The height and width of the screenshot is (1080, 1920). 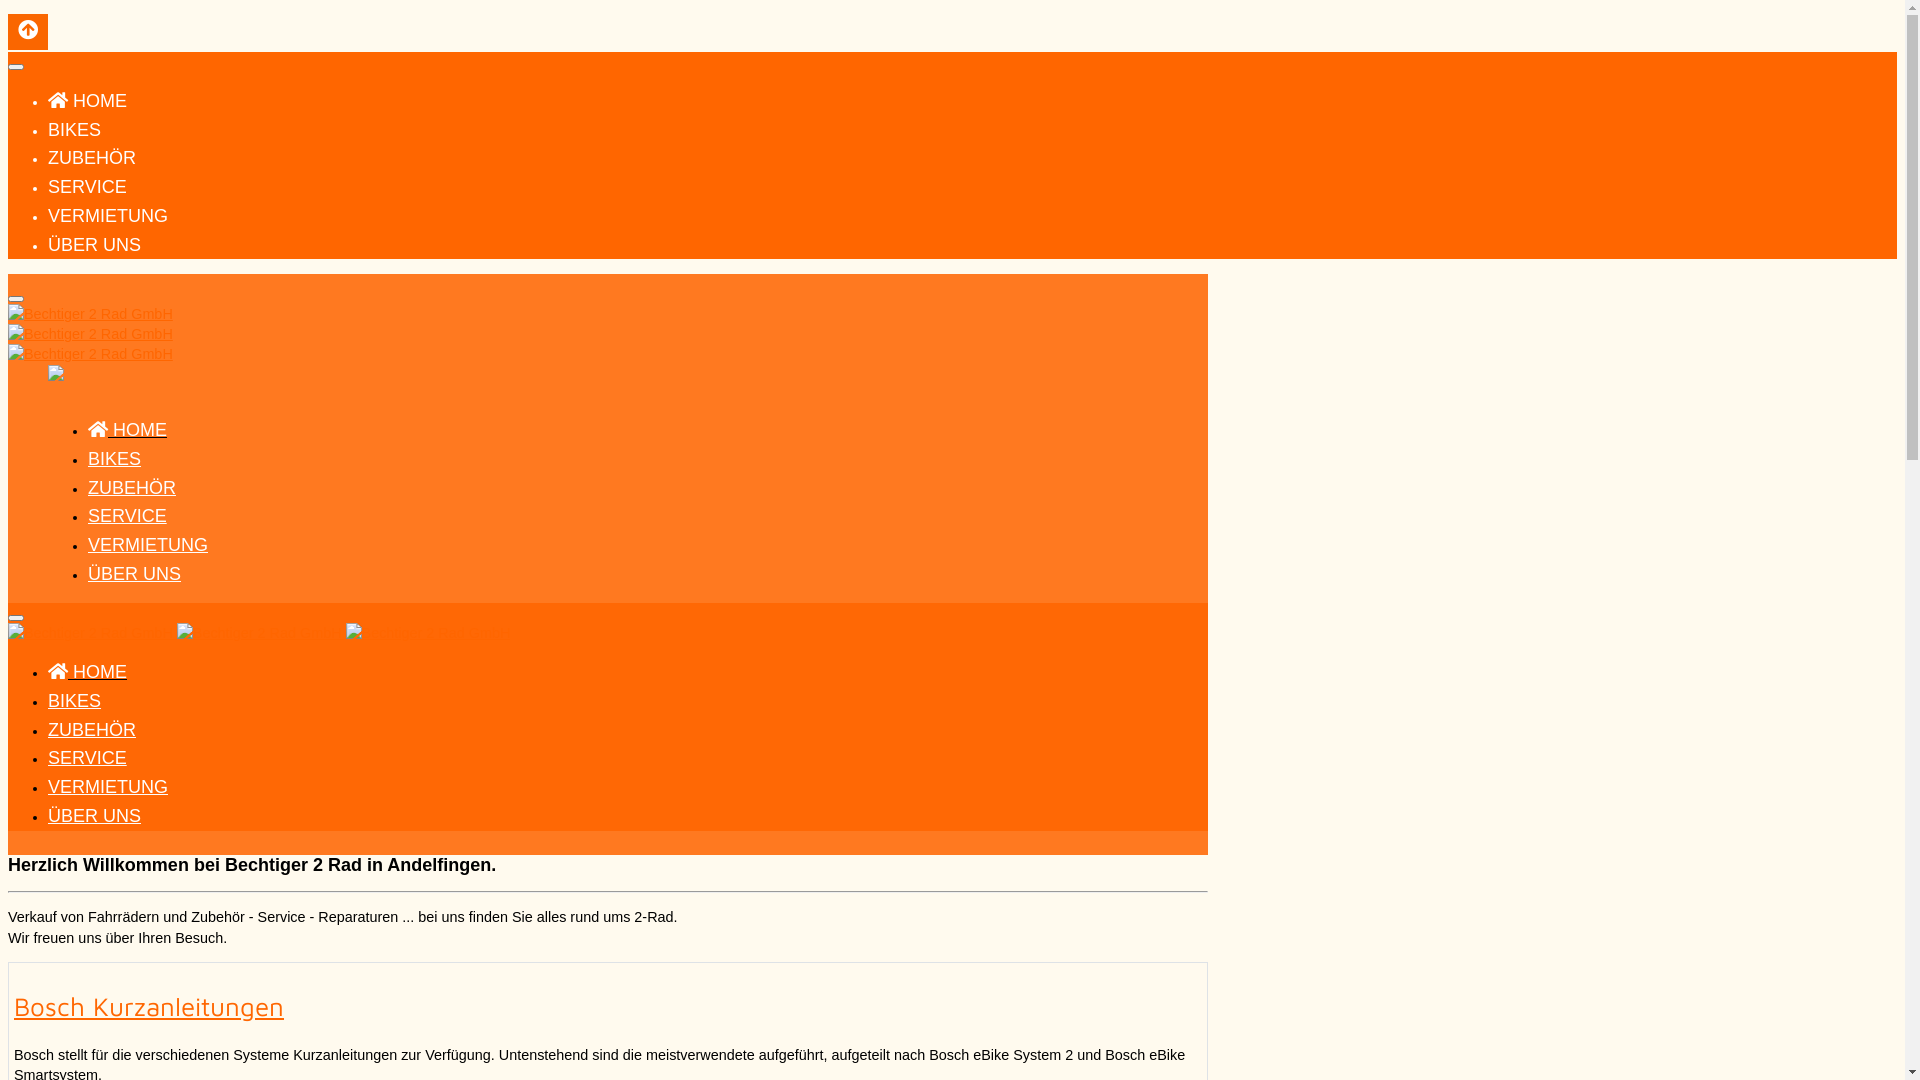 I want to click on VERMIETUNG, so click(x=108, y=787).